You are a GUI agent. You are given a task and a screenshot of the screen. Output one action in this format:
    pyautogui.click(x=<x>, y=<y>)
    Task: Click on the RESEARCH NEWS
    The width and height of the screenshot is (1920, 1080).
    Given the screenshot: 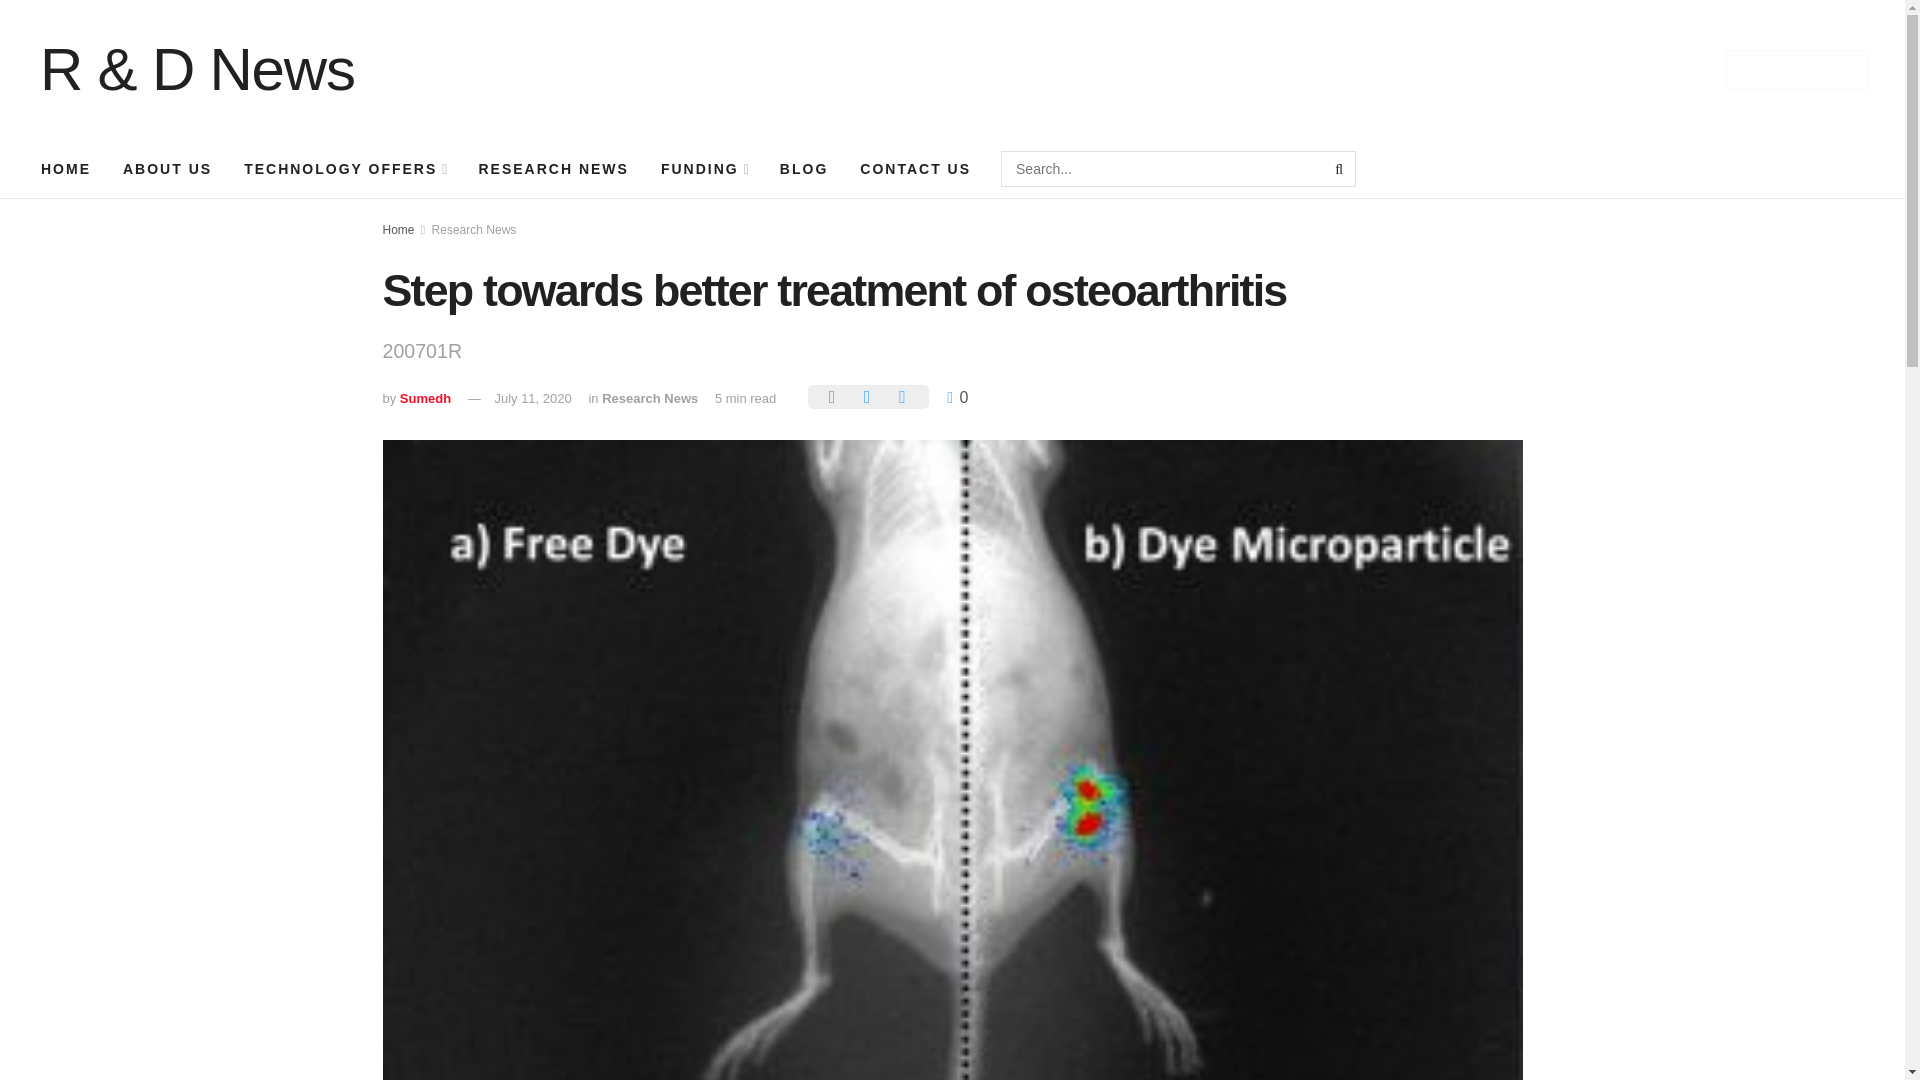 What is the action you would take?
    pyautogui.click(x=552, y=168)
    